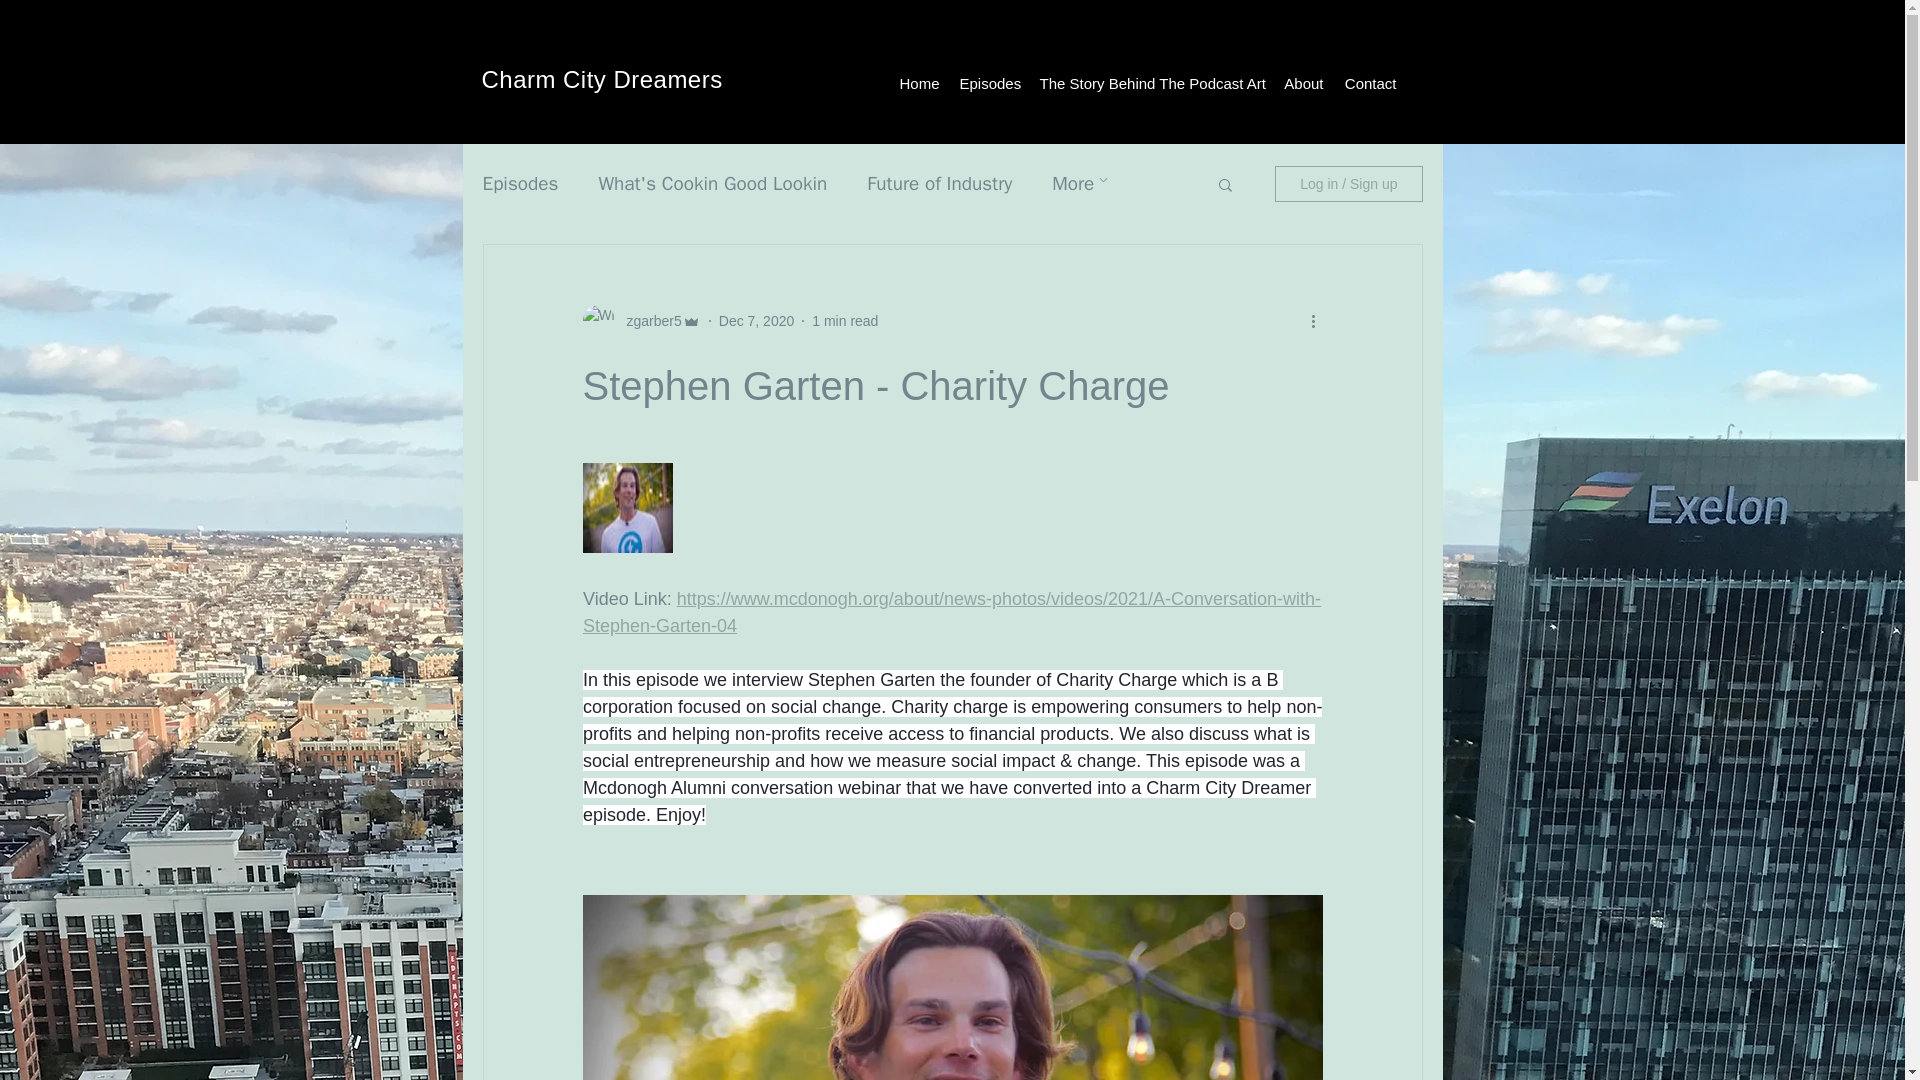 Image resolution: width=1920 pixels, height=1080 pixels. I want to click on Episodes, so click(990, 84).